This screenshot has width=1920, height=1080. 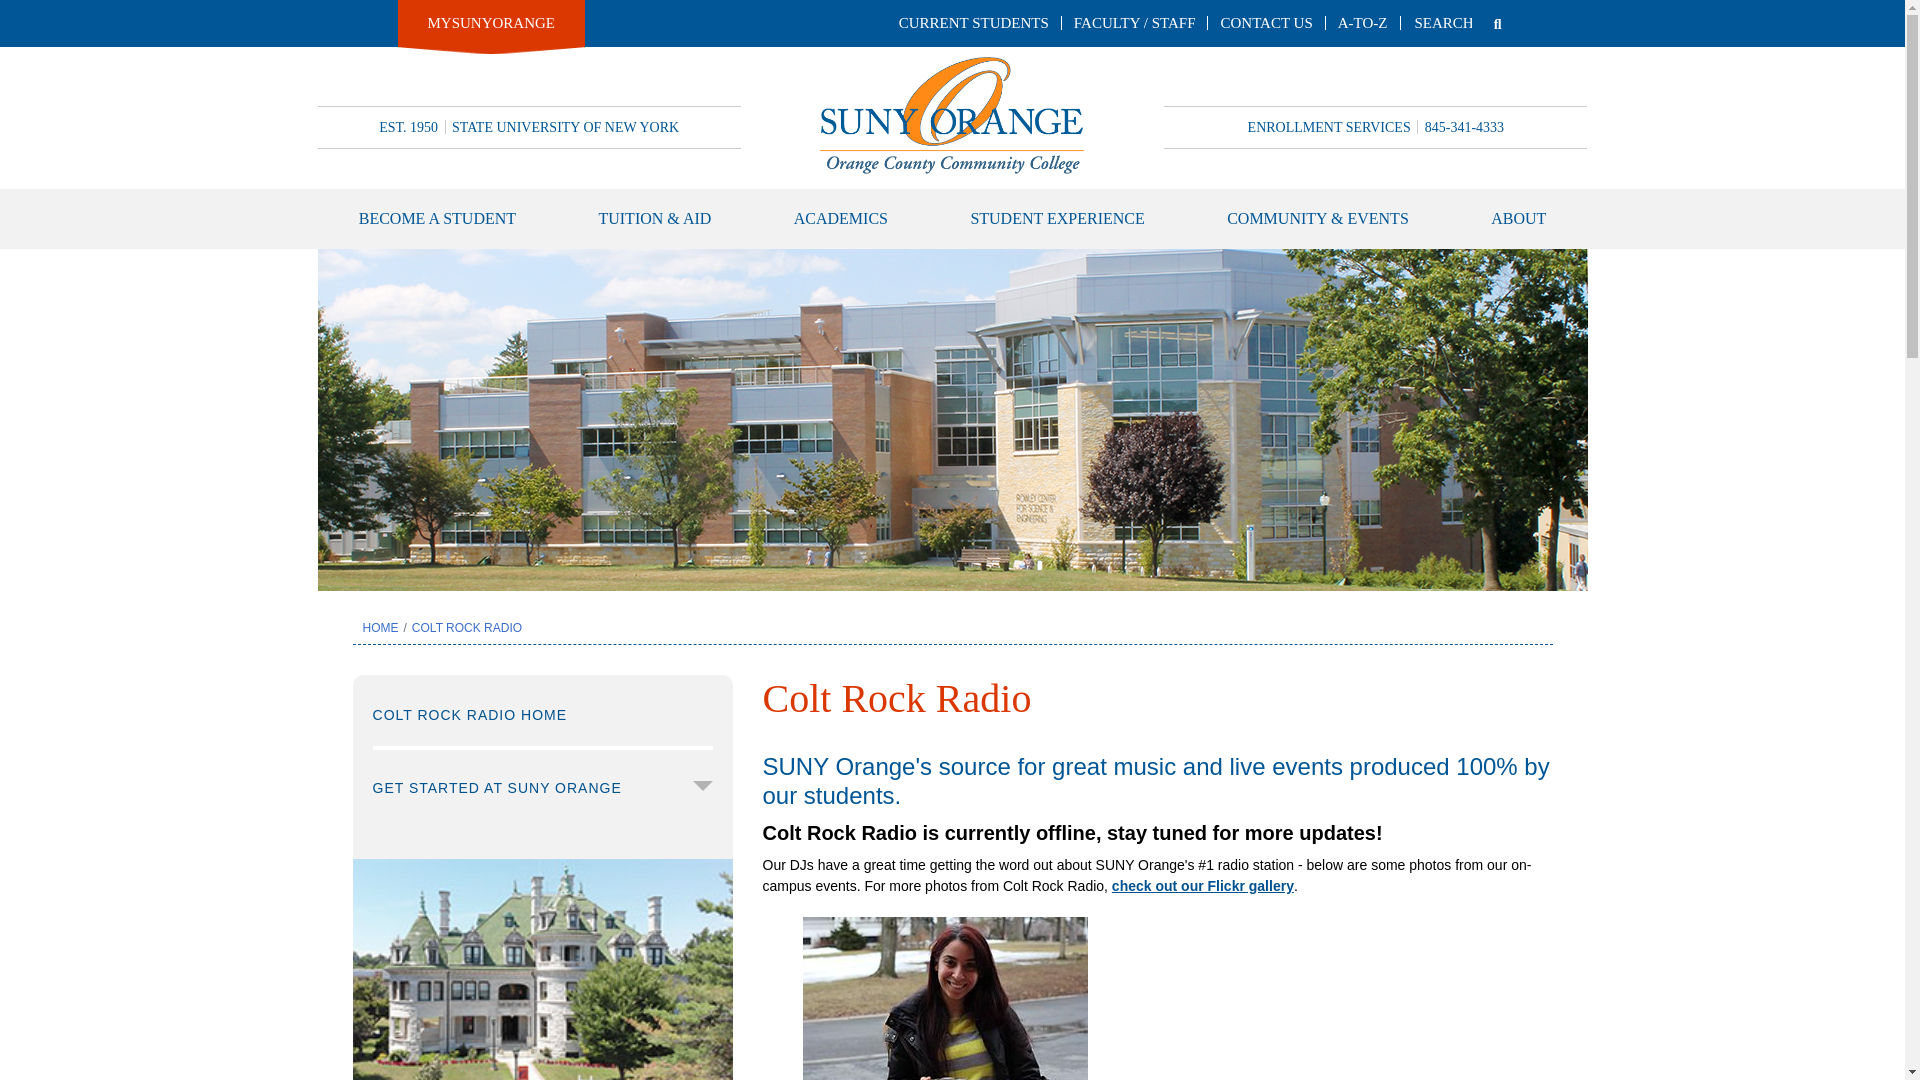 I want to click on A-TO-Z, so click(x=1363, y=23).